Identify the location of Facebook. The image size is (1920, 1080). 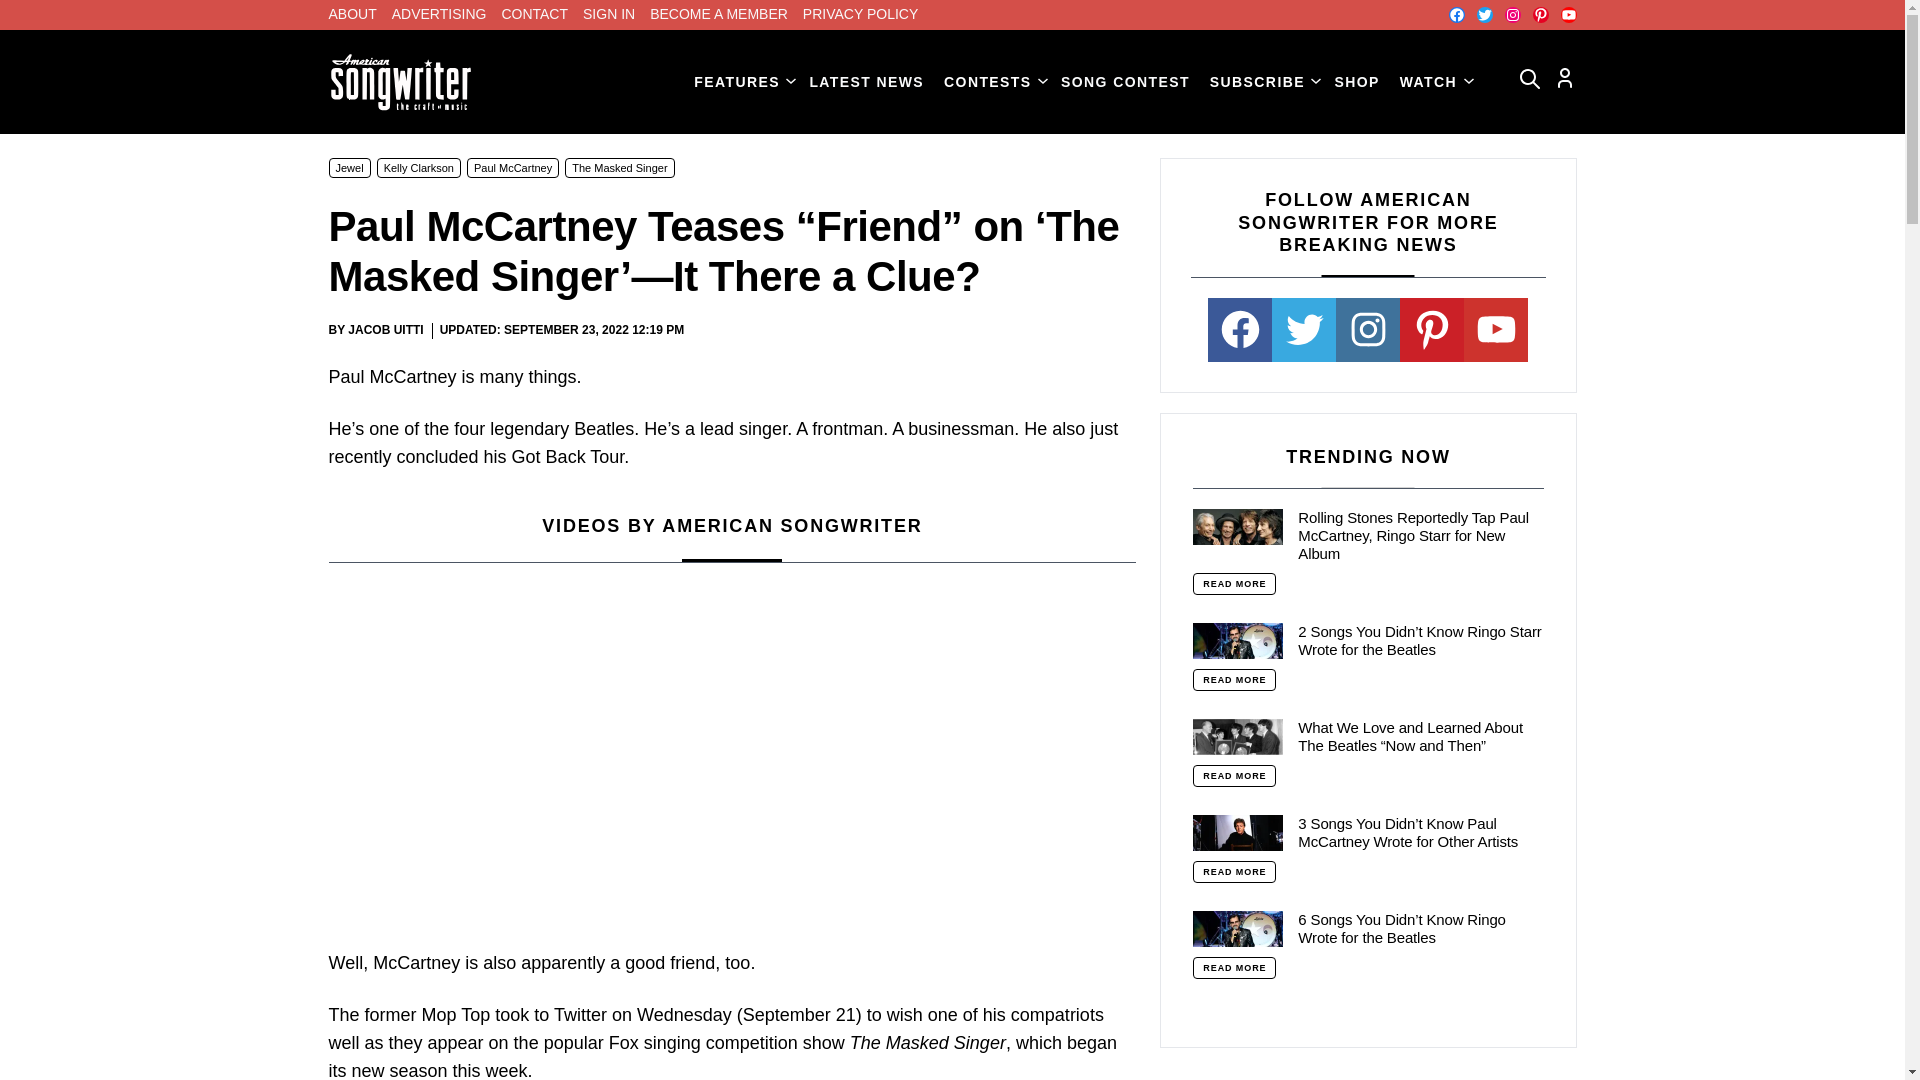
(1455, 14).